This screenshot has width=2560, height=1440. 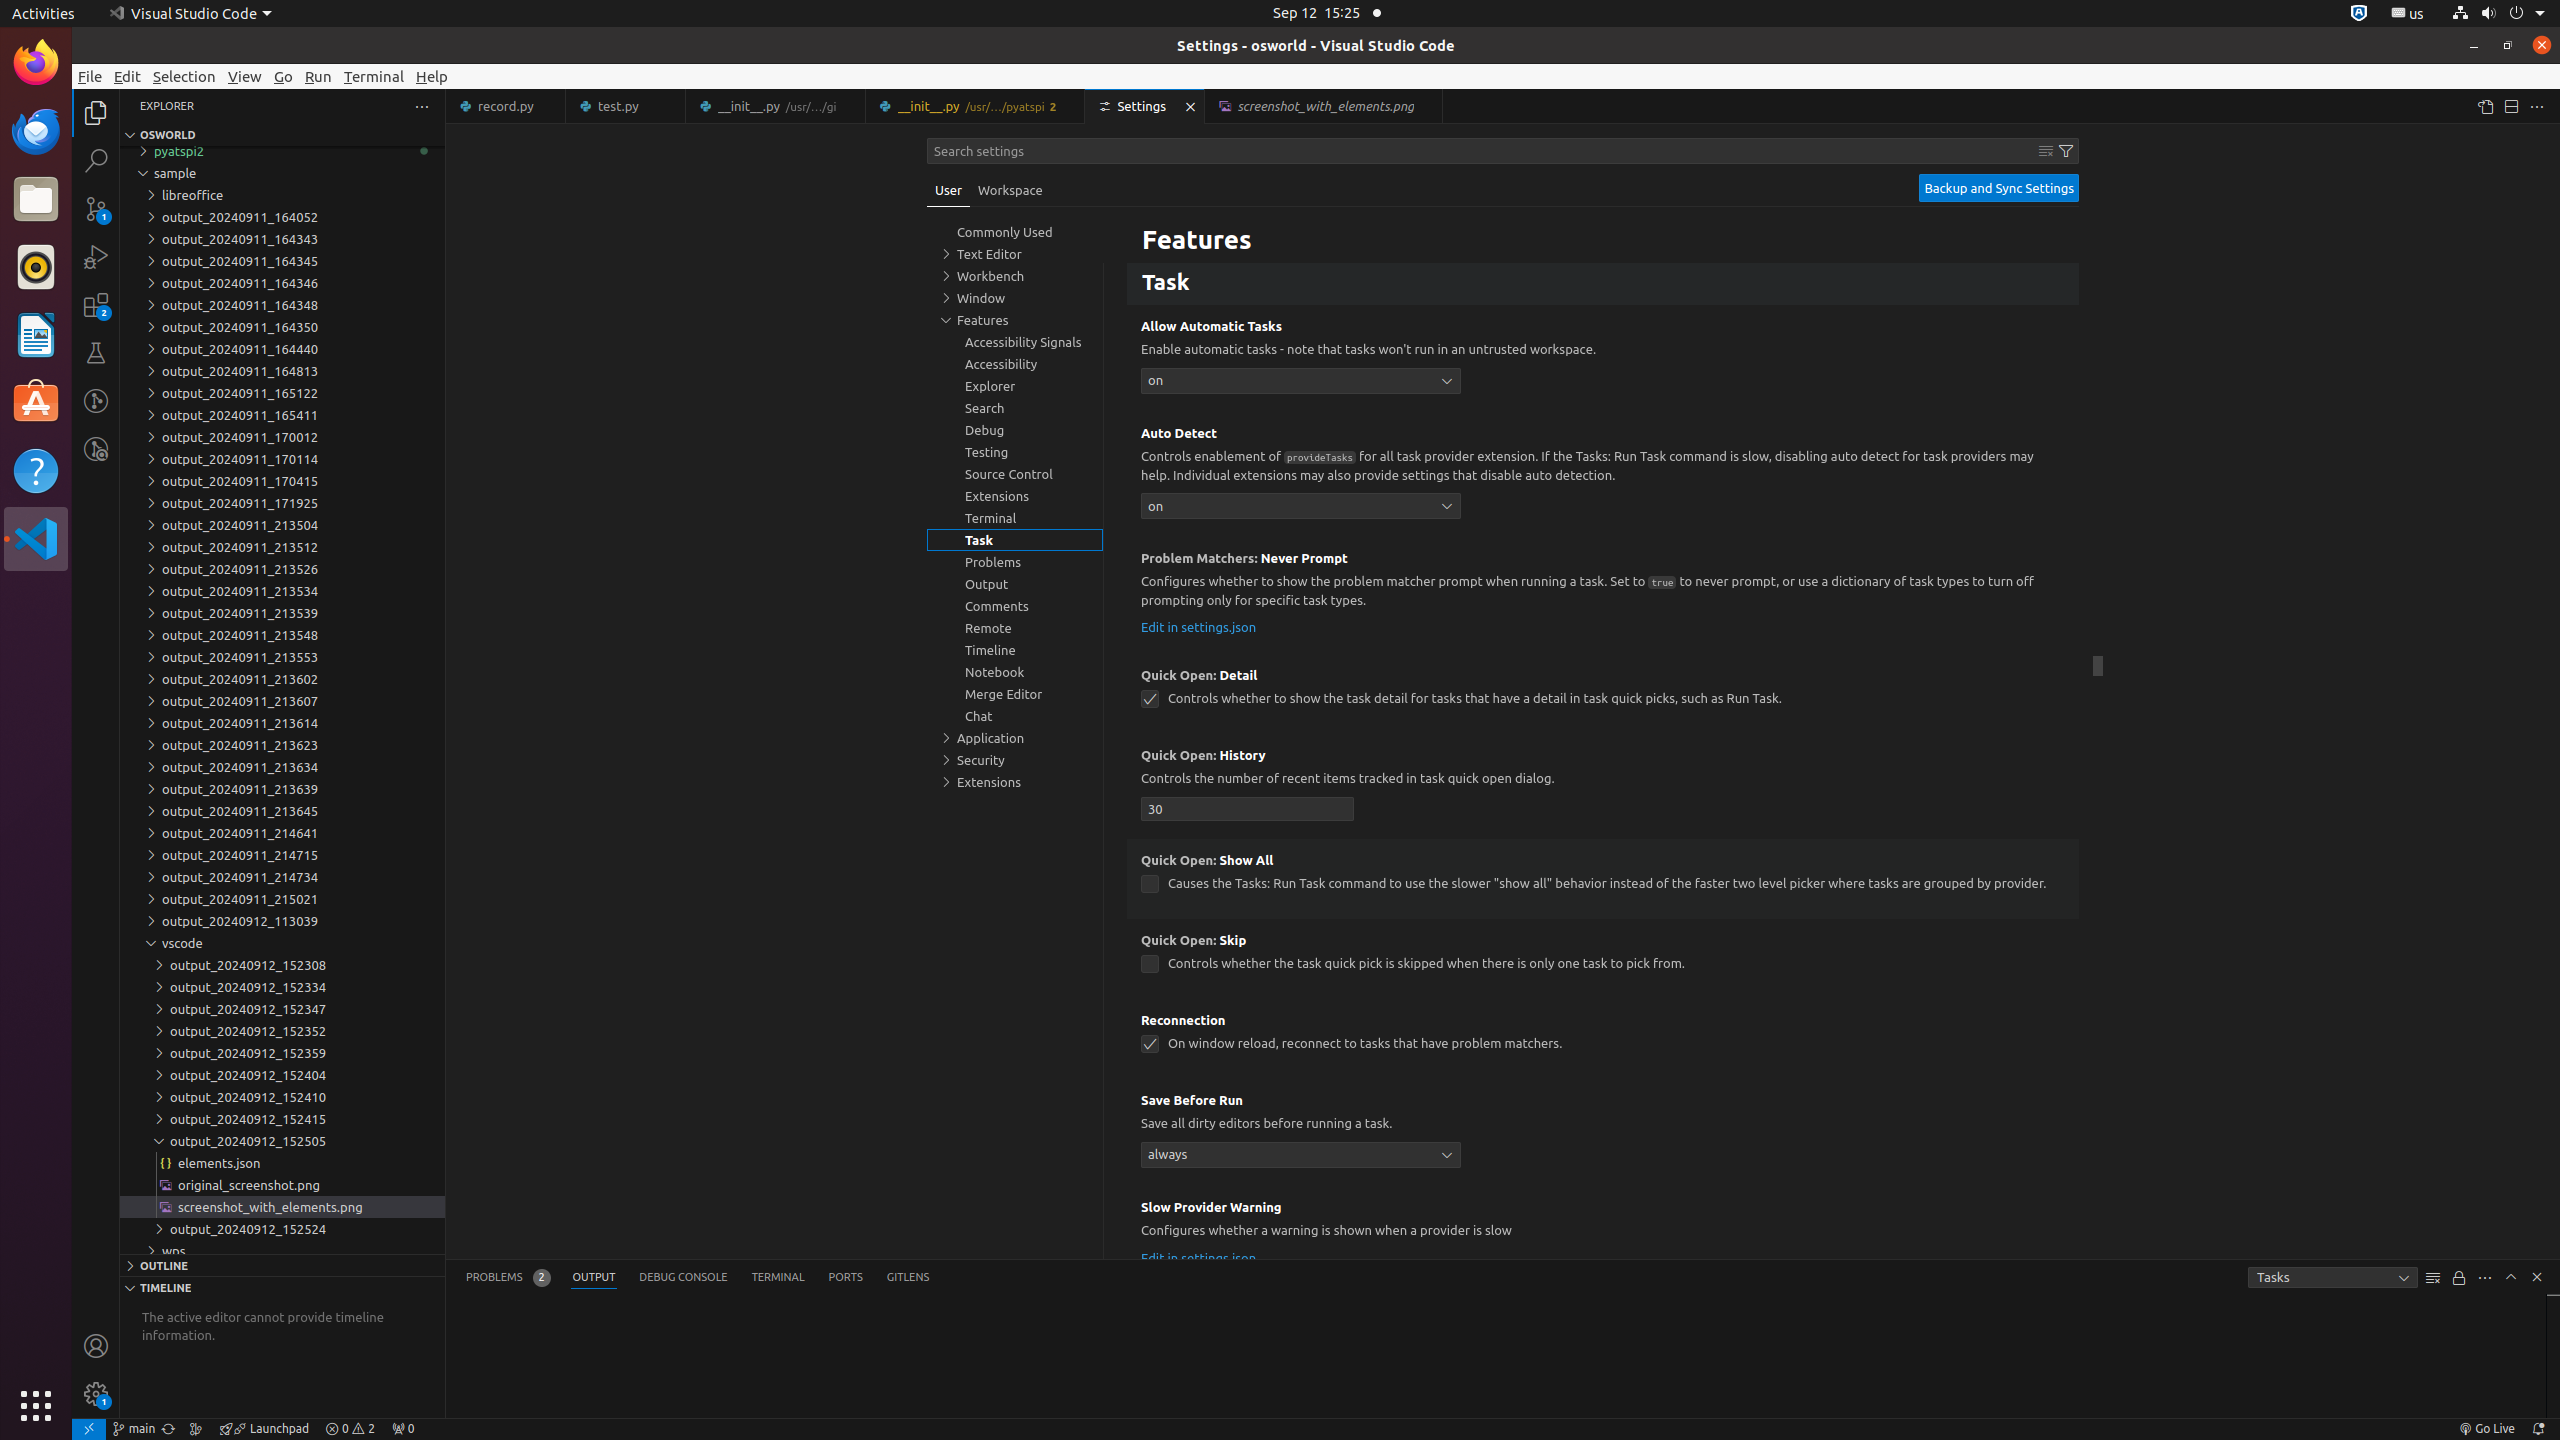 I want to click on output_20240912_152415, so click(x=282, y=1119).